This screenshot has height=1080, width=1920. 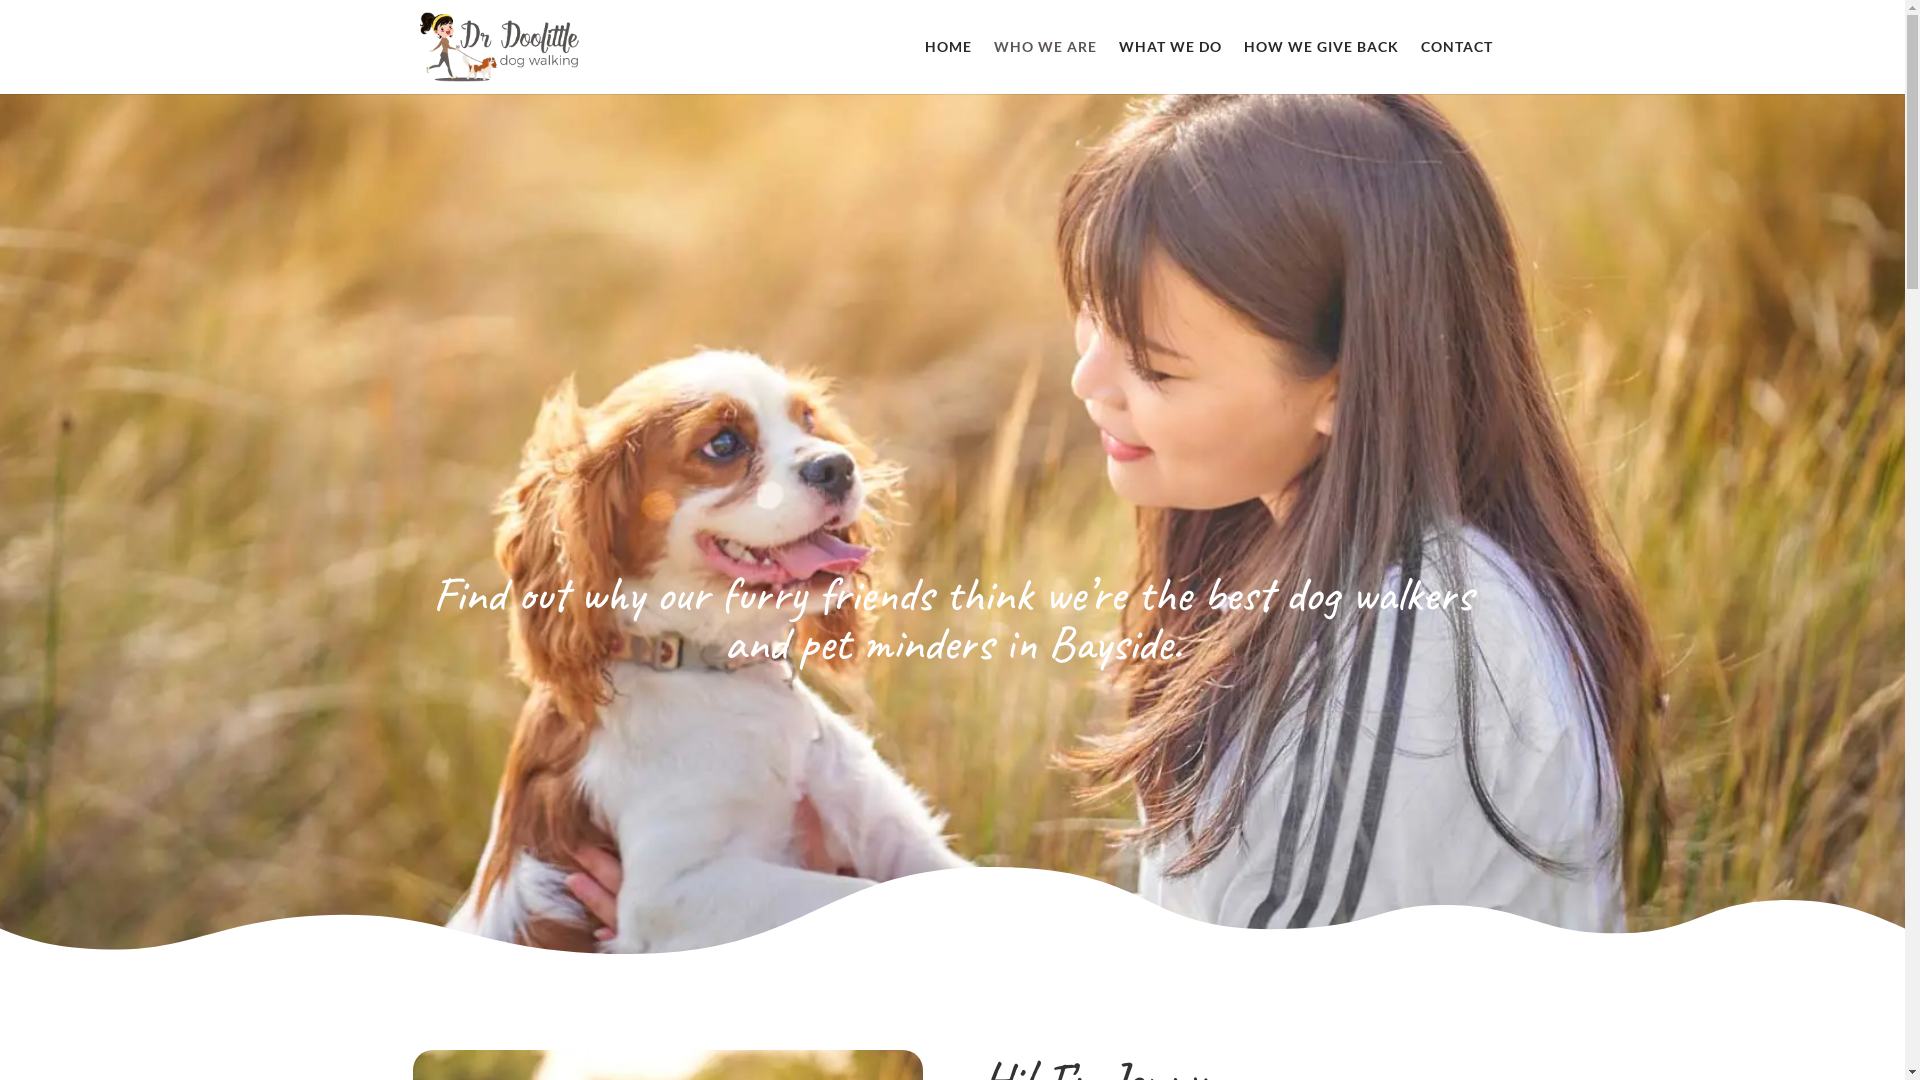 I want to click on WHO WE ARE, so click(x=1046, y=67).